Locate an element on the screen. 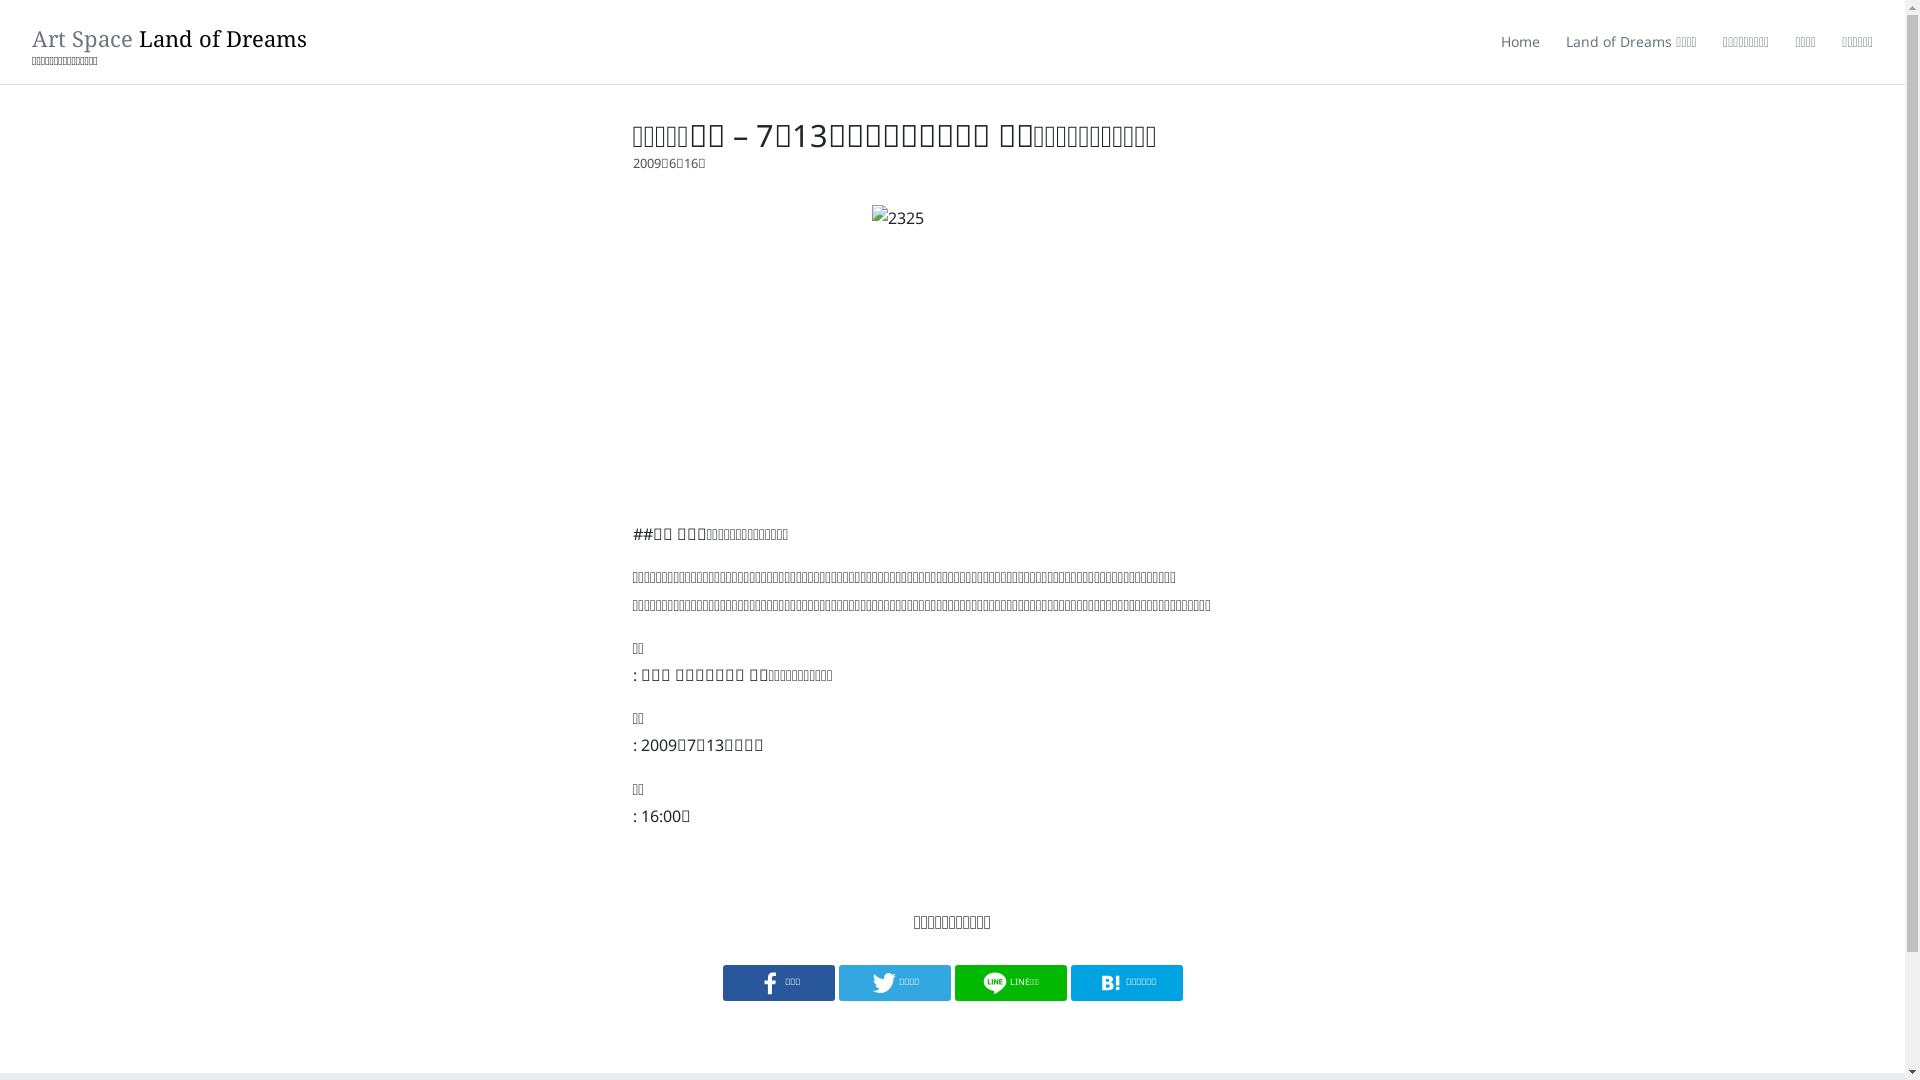 The height and width of the screenshot is (1080, 1920). Home is located at coordinates (1520, 42).